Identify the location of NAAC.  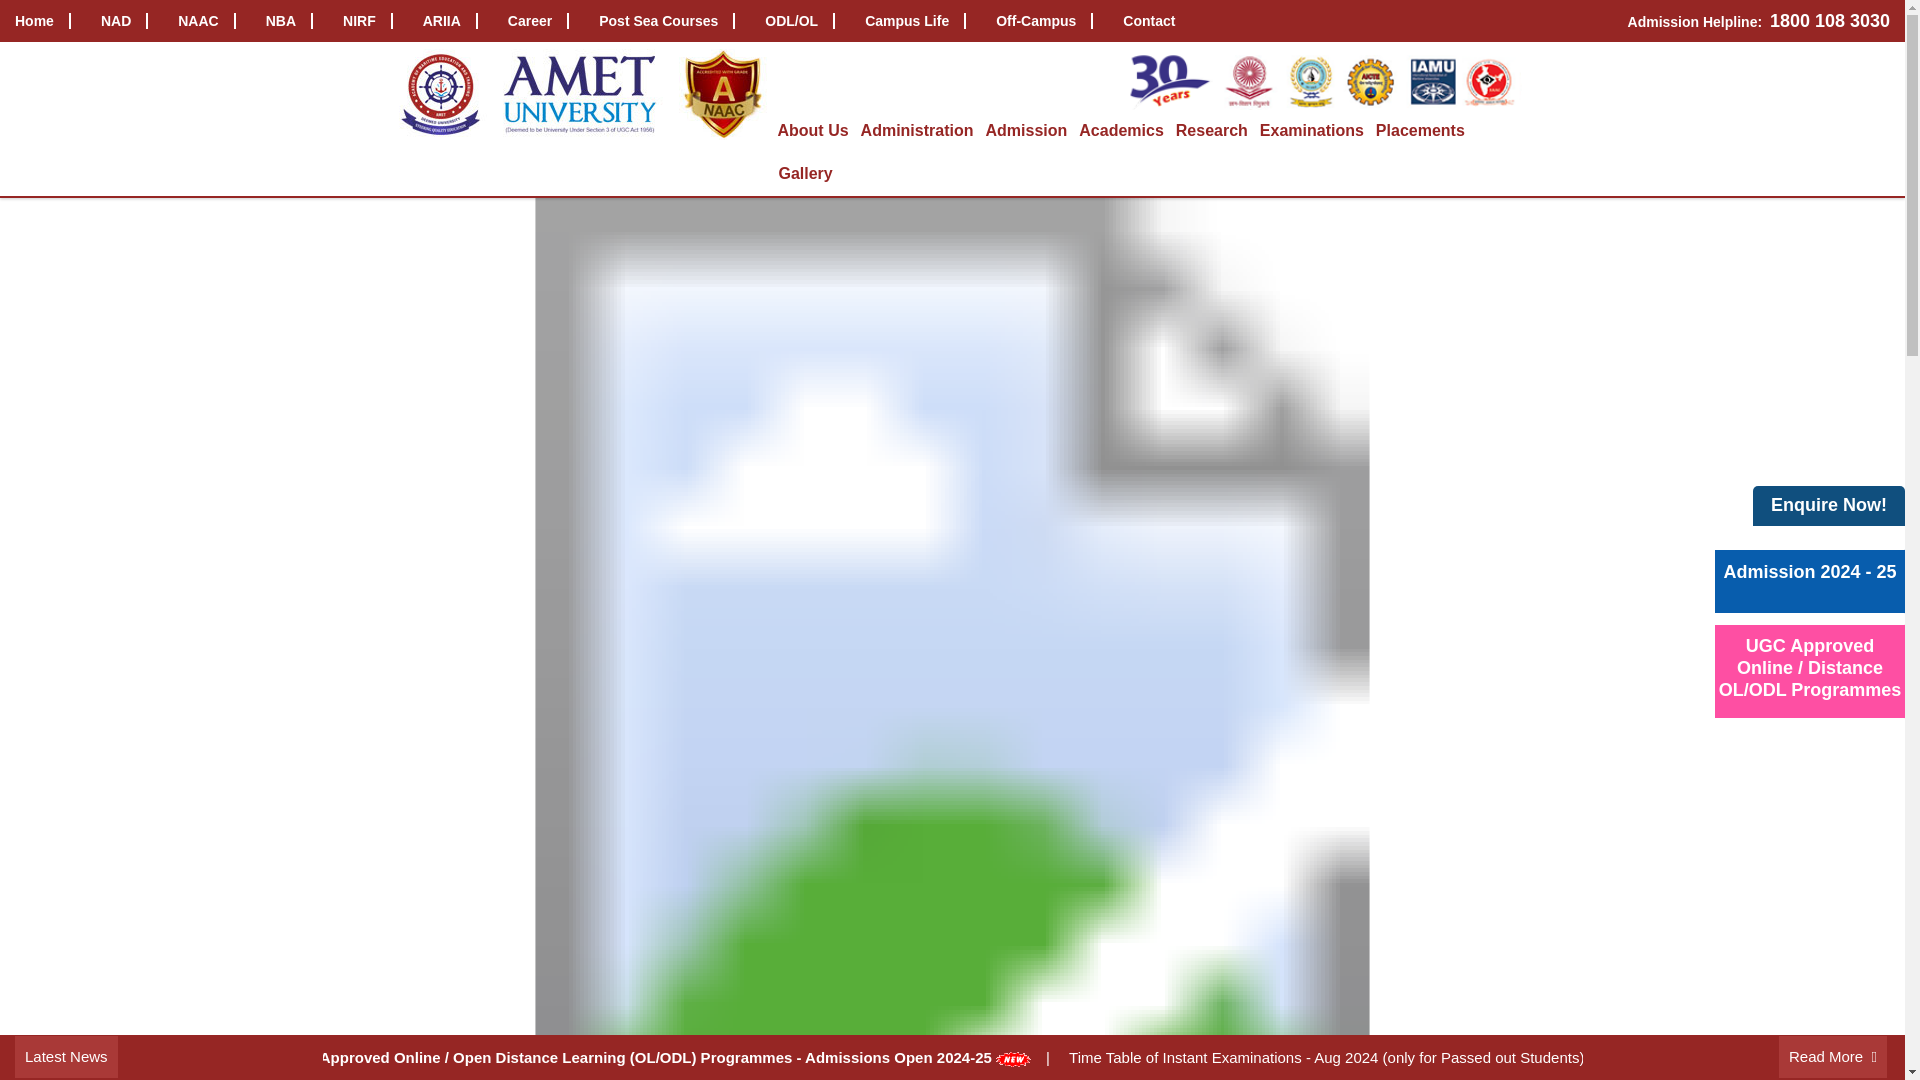
(206, 22).